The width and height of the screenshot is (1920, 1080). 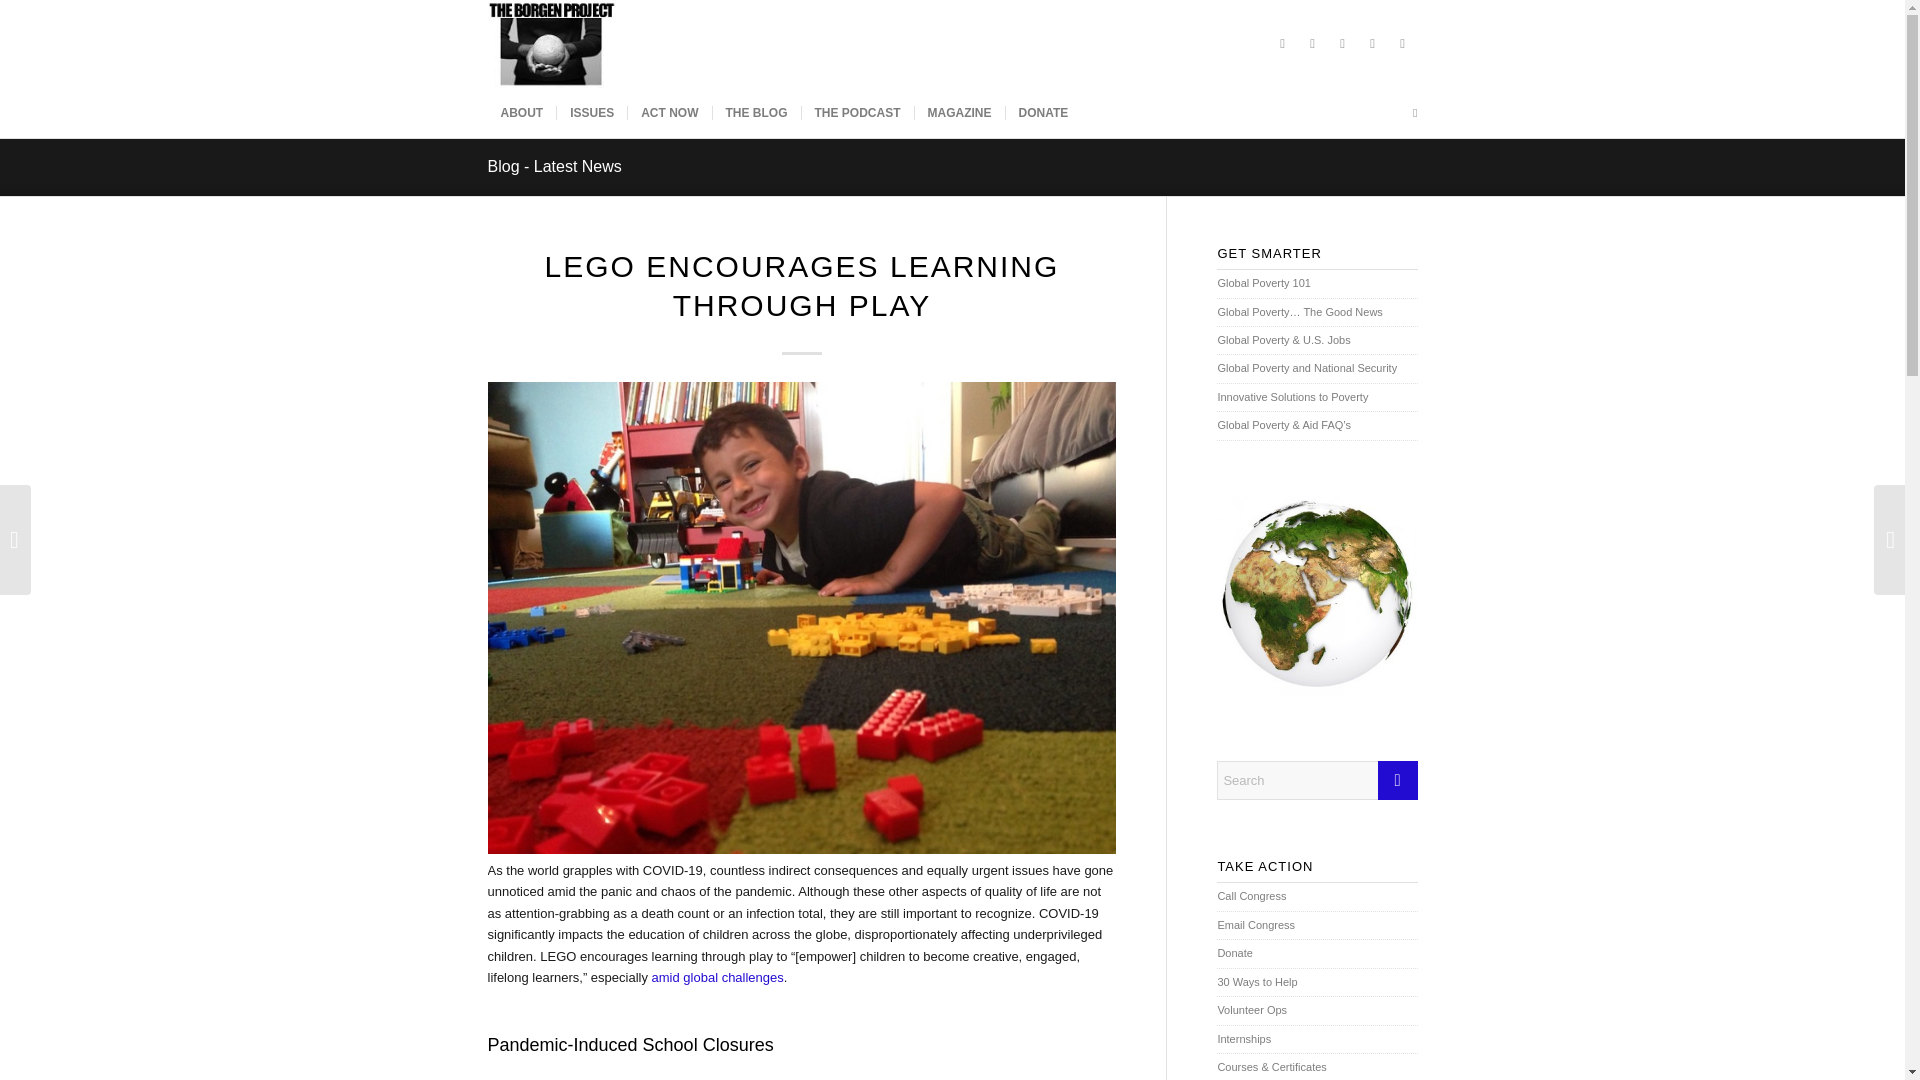 I want to click on ACT NOW, so click(x=668, y=112).